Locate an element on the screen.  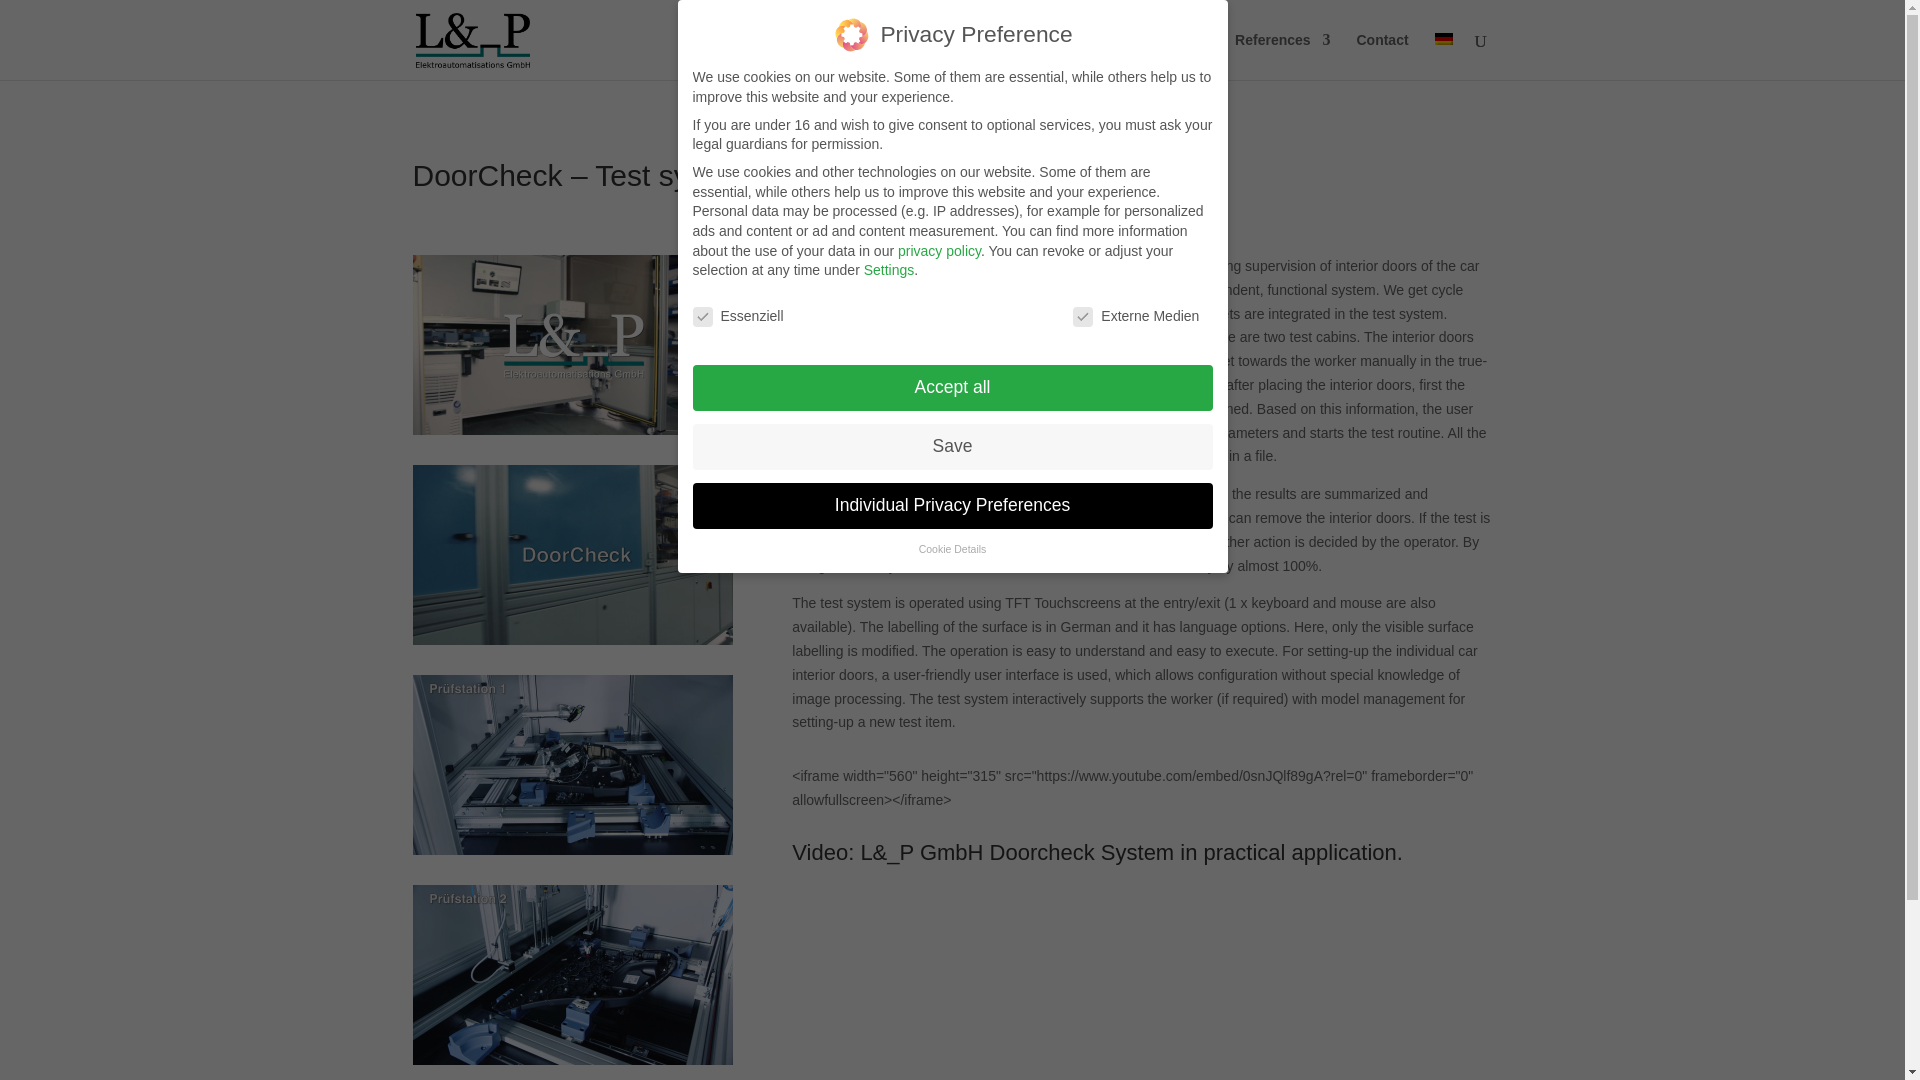
Contact is located at coordinates (1381, 56).